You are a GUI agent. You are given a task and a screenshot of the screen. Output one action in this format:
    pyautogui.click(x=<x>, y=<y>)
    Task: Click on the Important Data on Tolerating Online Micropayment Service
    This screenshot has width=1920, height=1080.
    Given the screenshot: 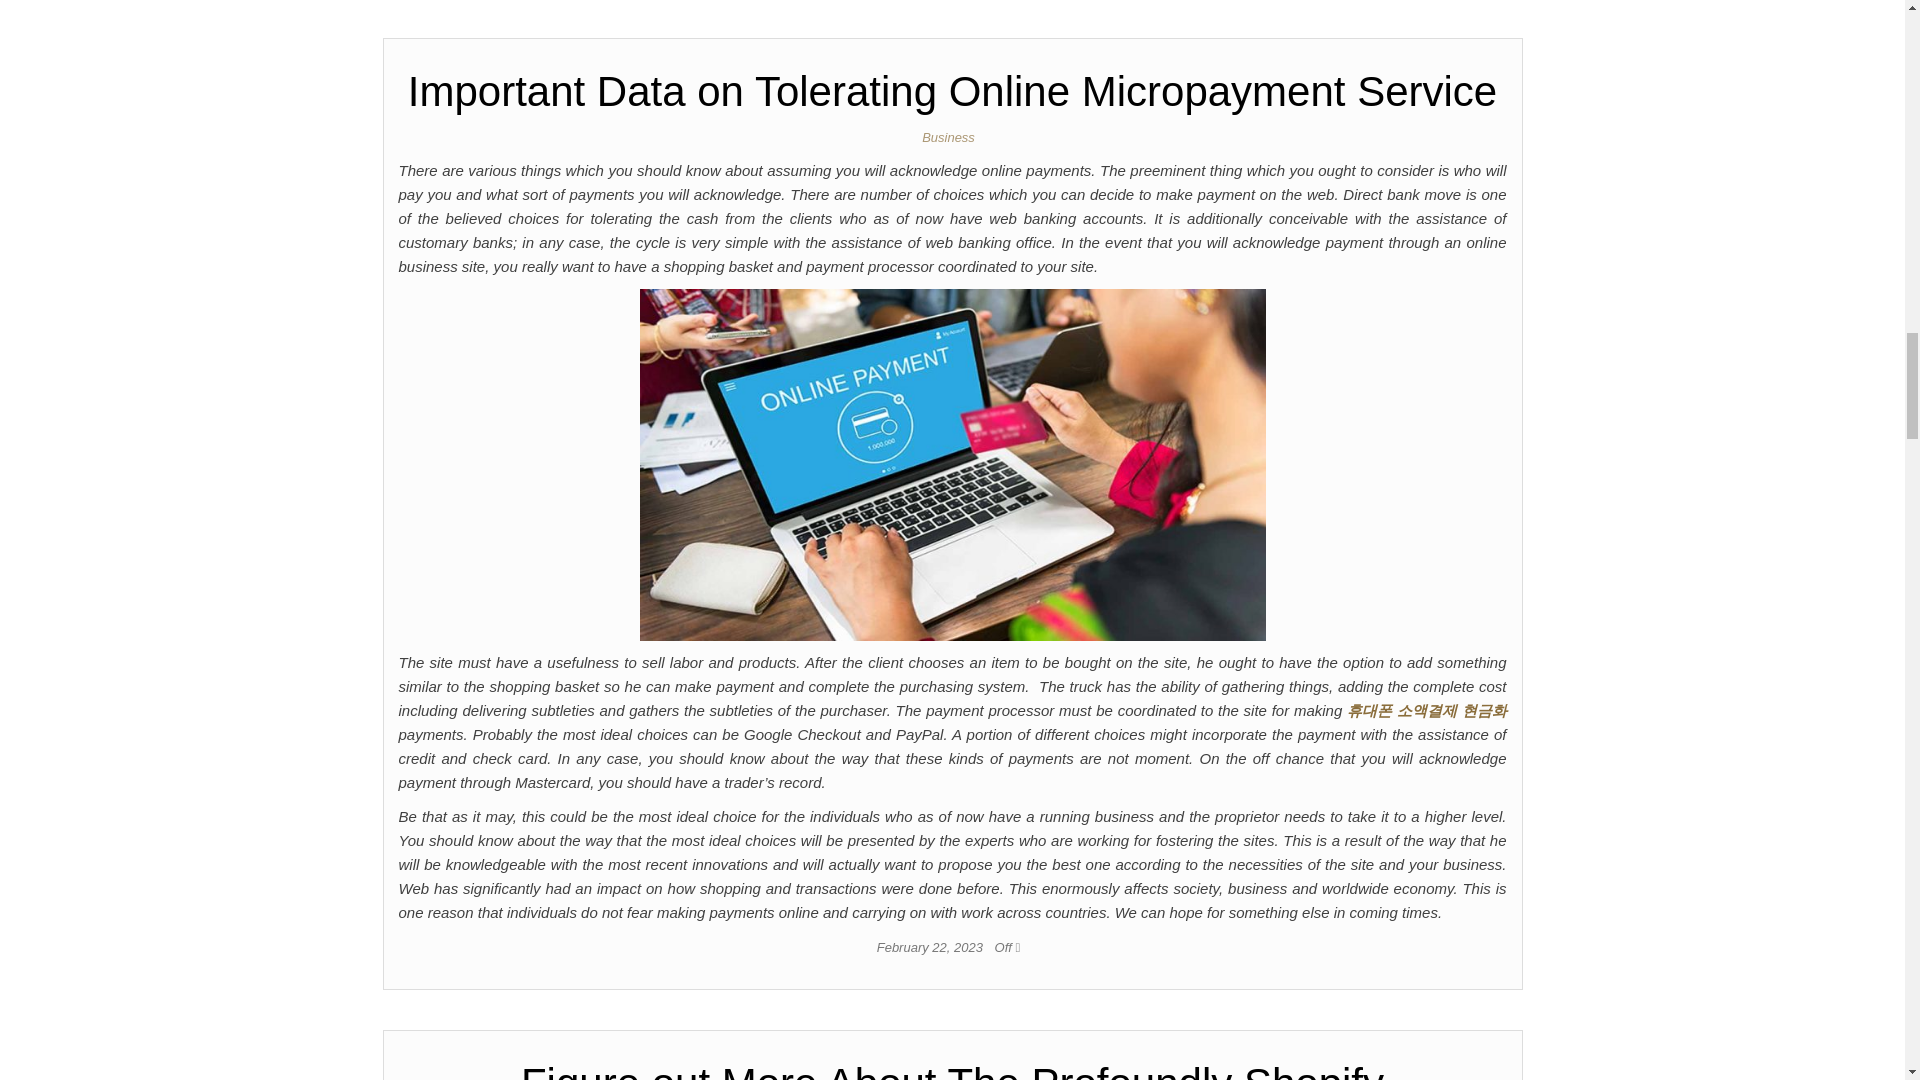 What is the action you would take?
    pyautogui.click(x=952, y=91)
    